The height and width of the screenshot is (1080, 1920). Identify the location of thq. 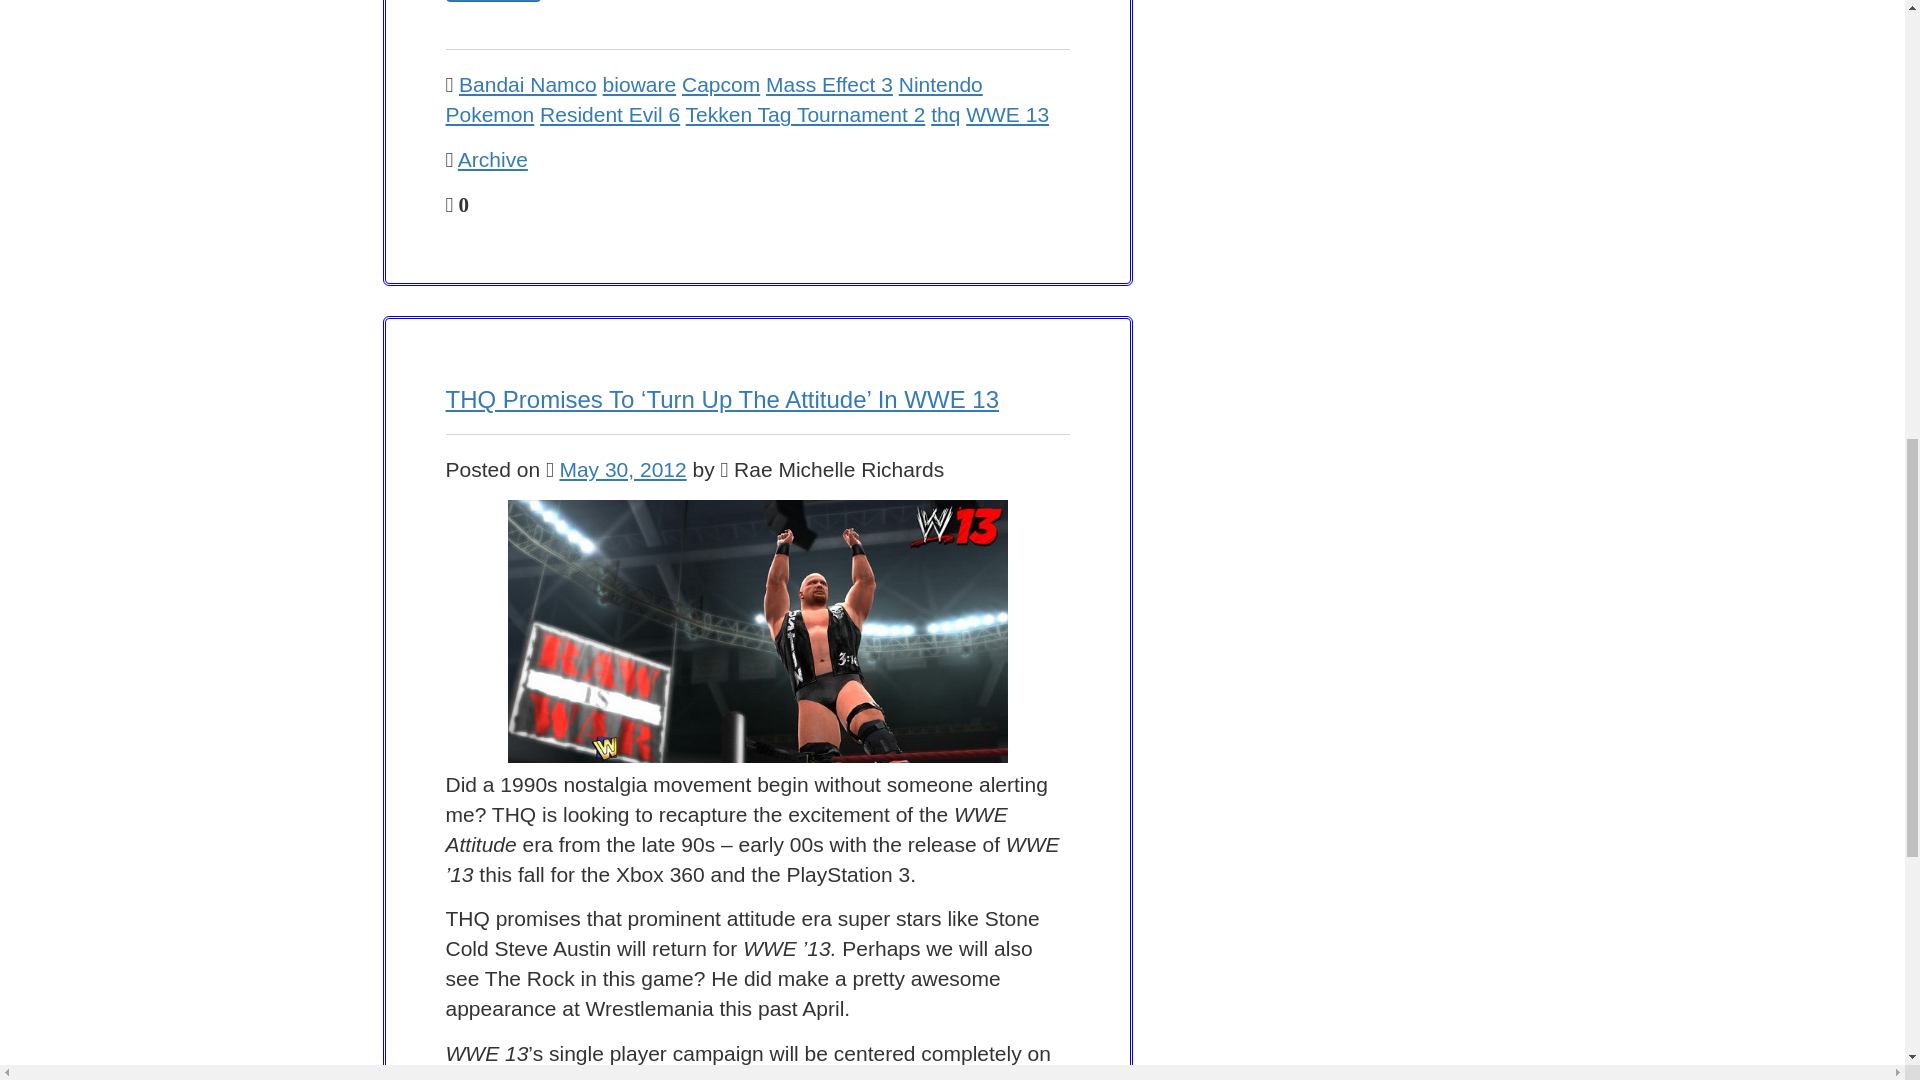
(946, 114).